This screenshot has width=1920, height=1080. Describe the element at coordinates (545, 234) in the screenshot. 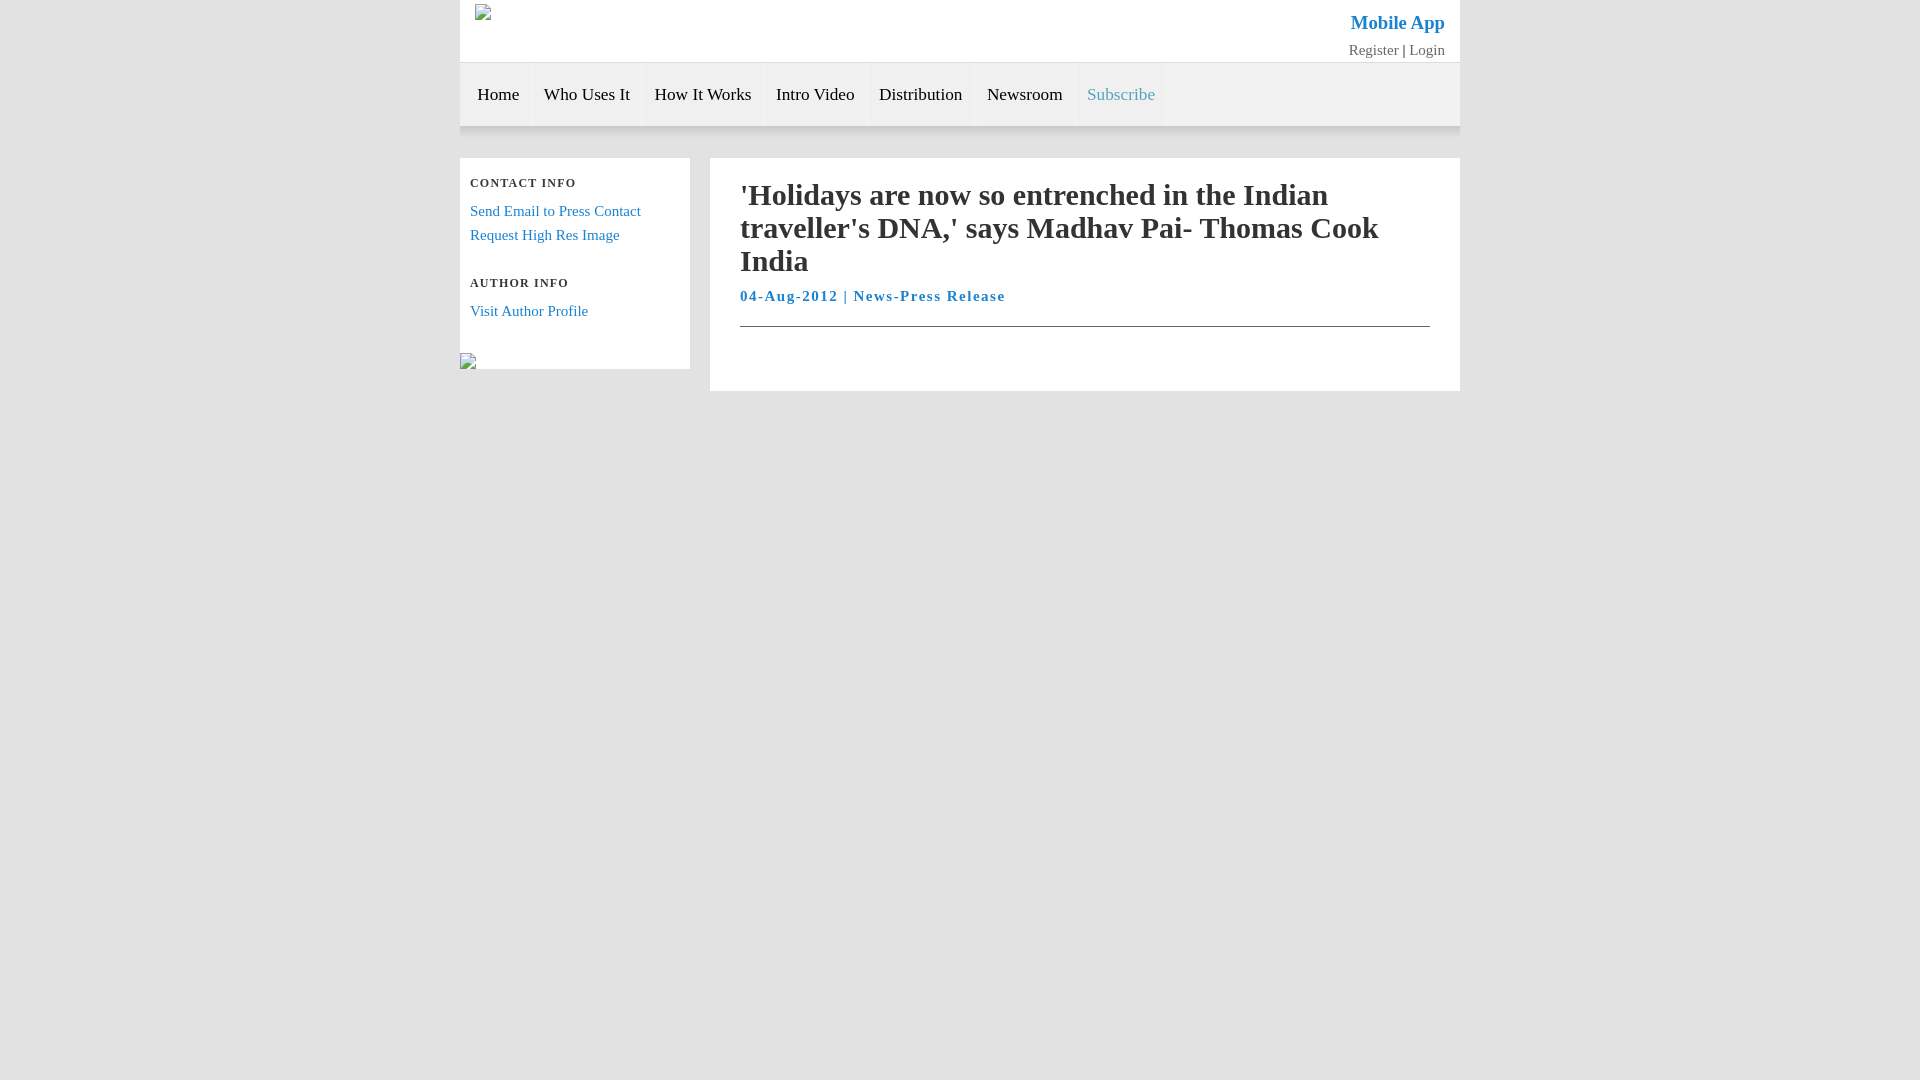

I see `Request High Res Image` at that location.